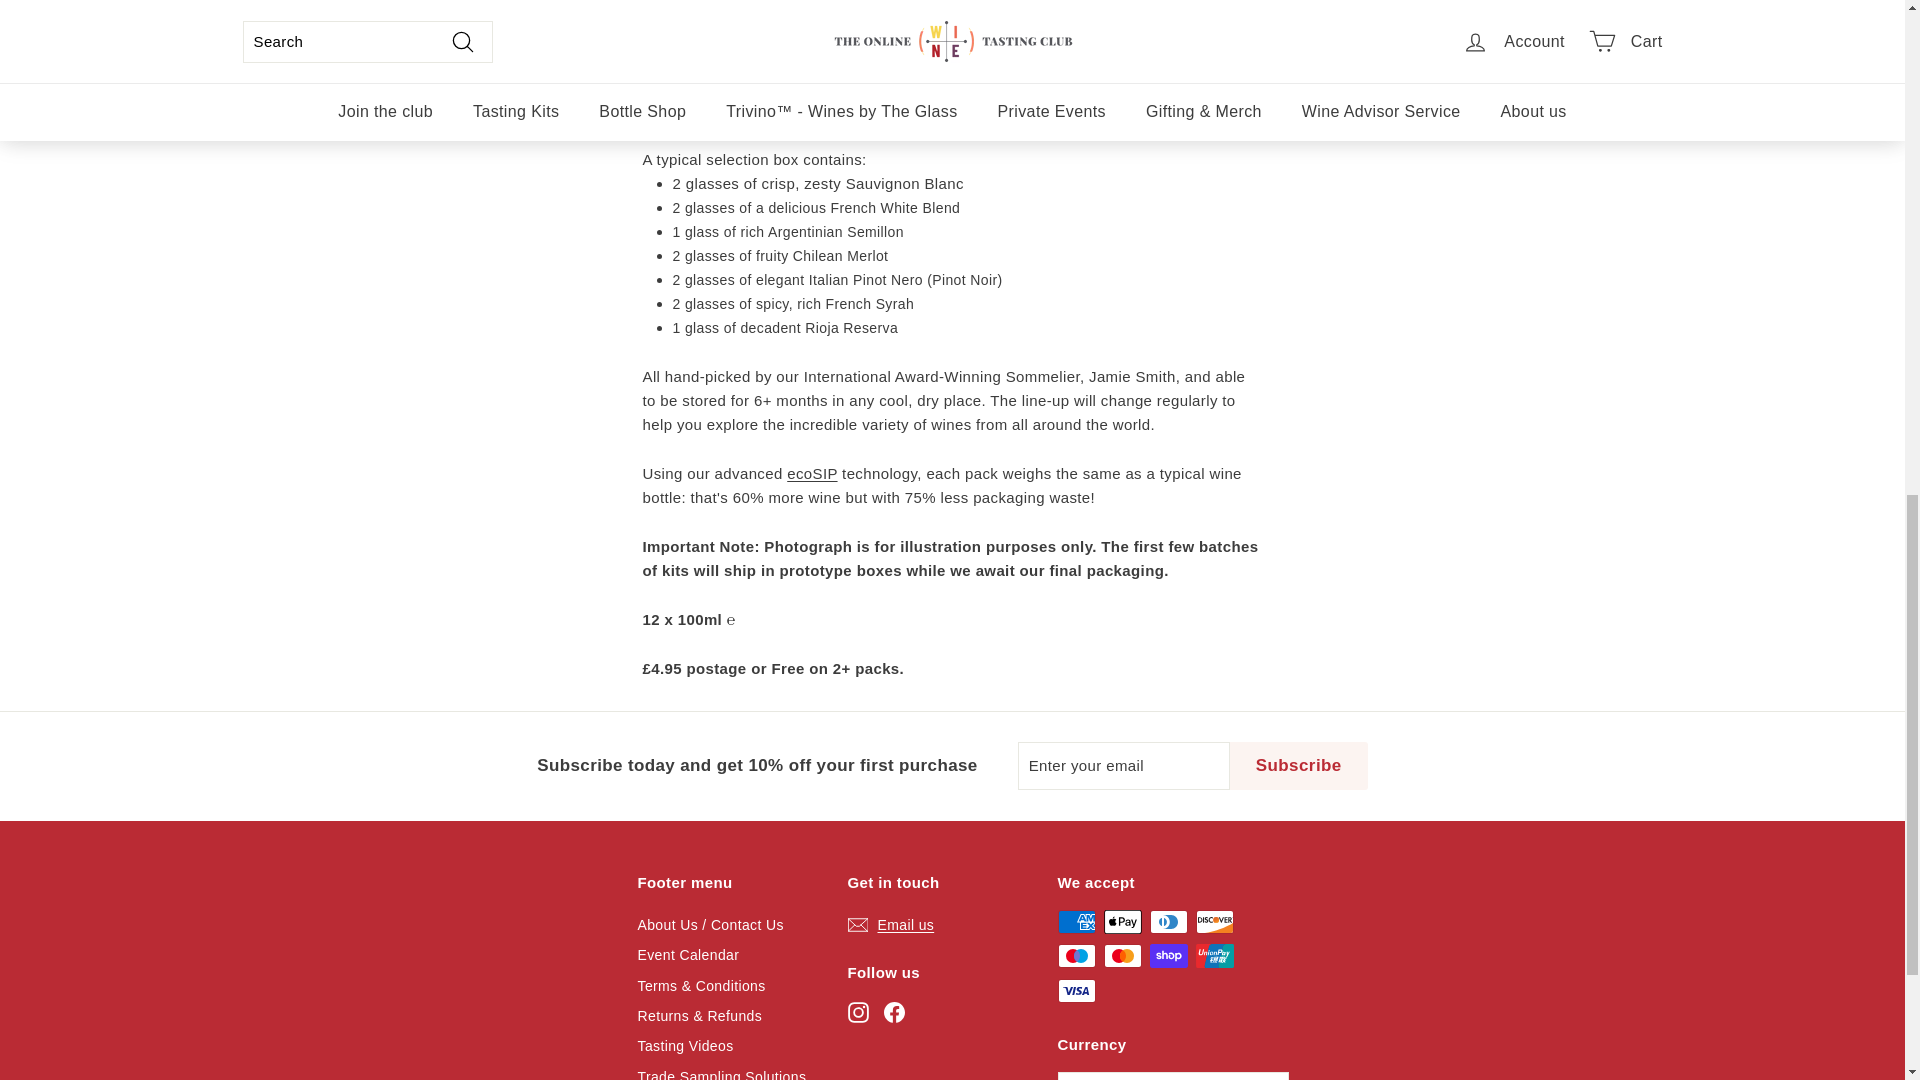 The height and width of the screenshot is (1080, 1920). What do you see at coordinates (1123, 922) in the screenshot?
I see `Apple Pay` at bounding box center [1123, 922].